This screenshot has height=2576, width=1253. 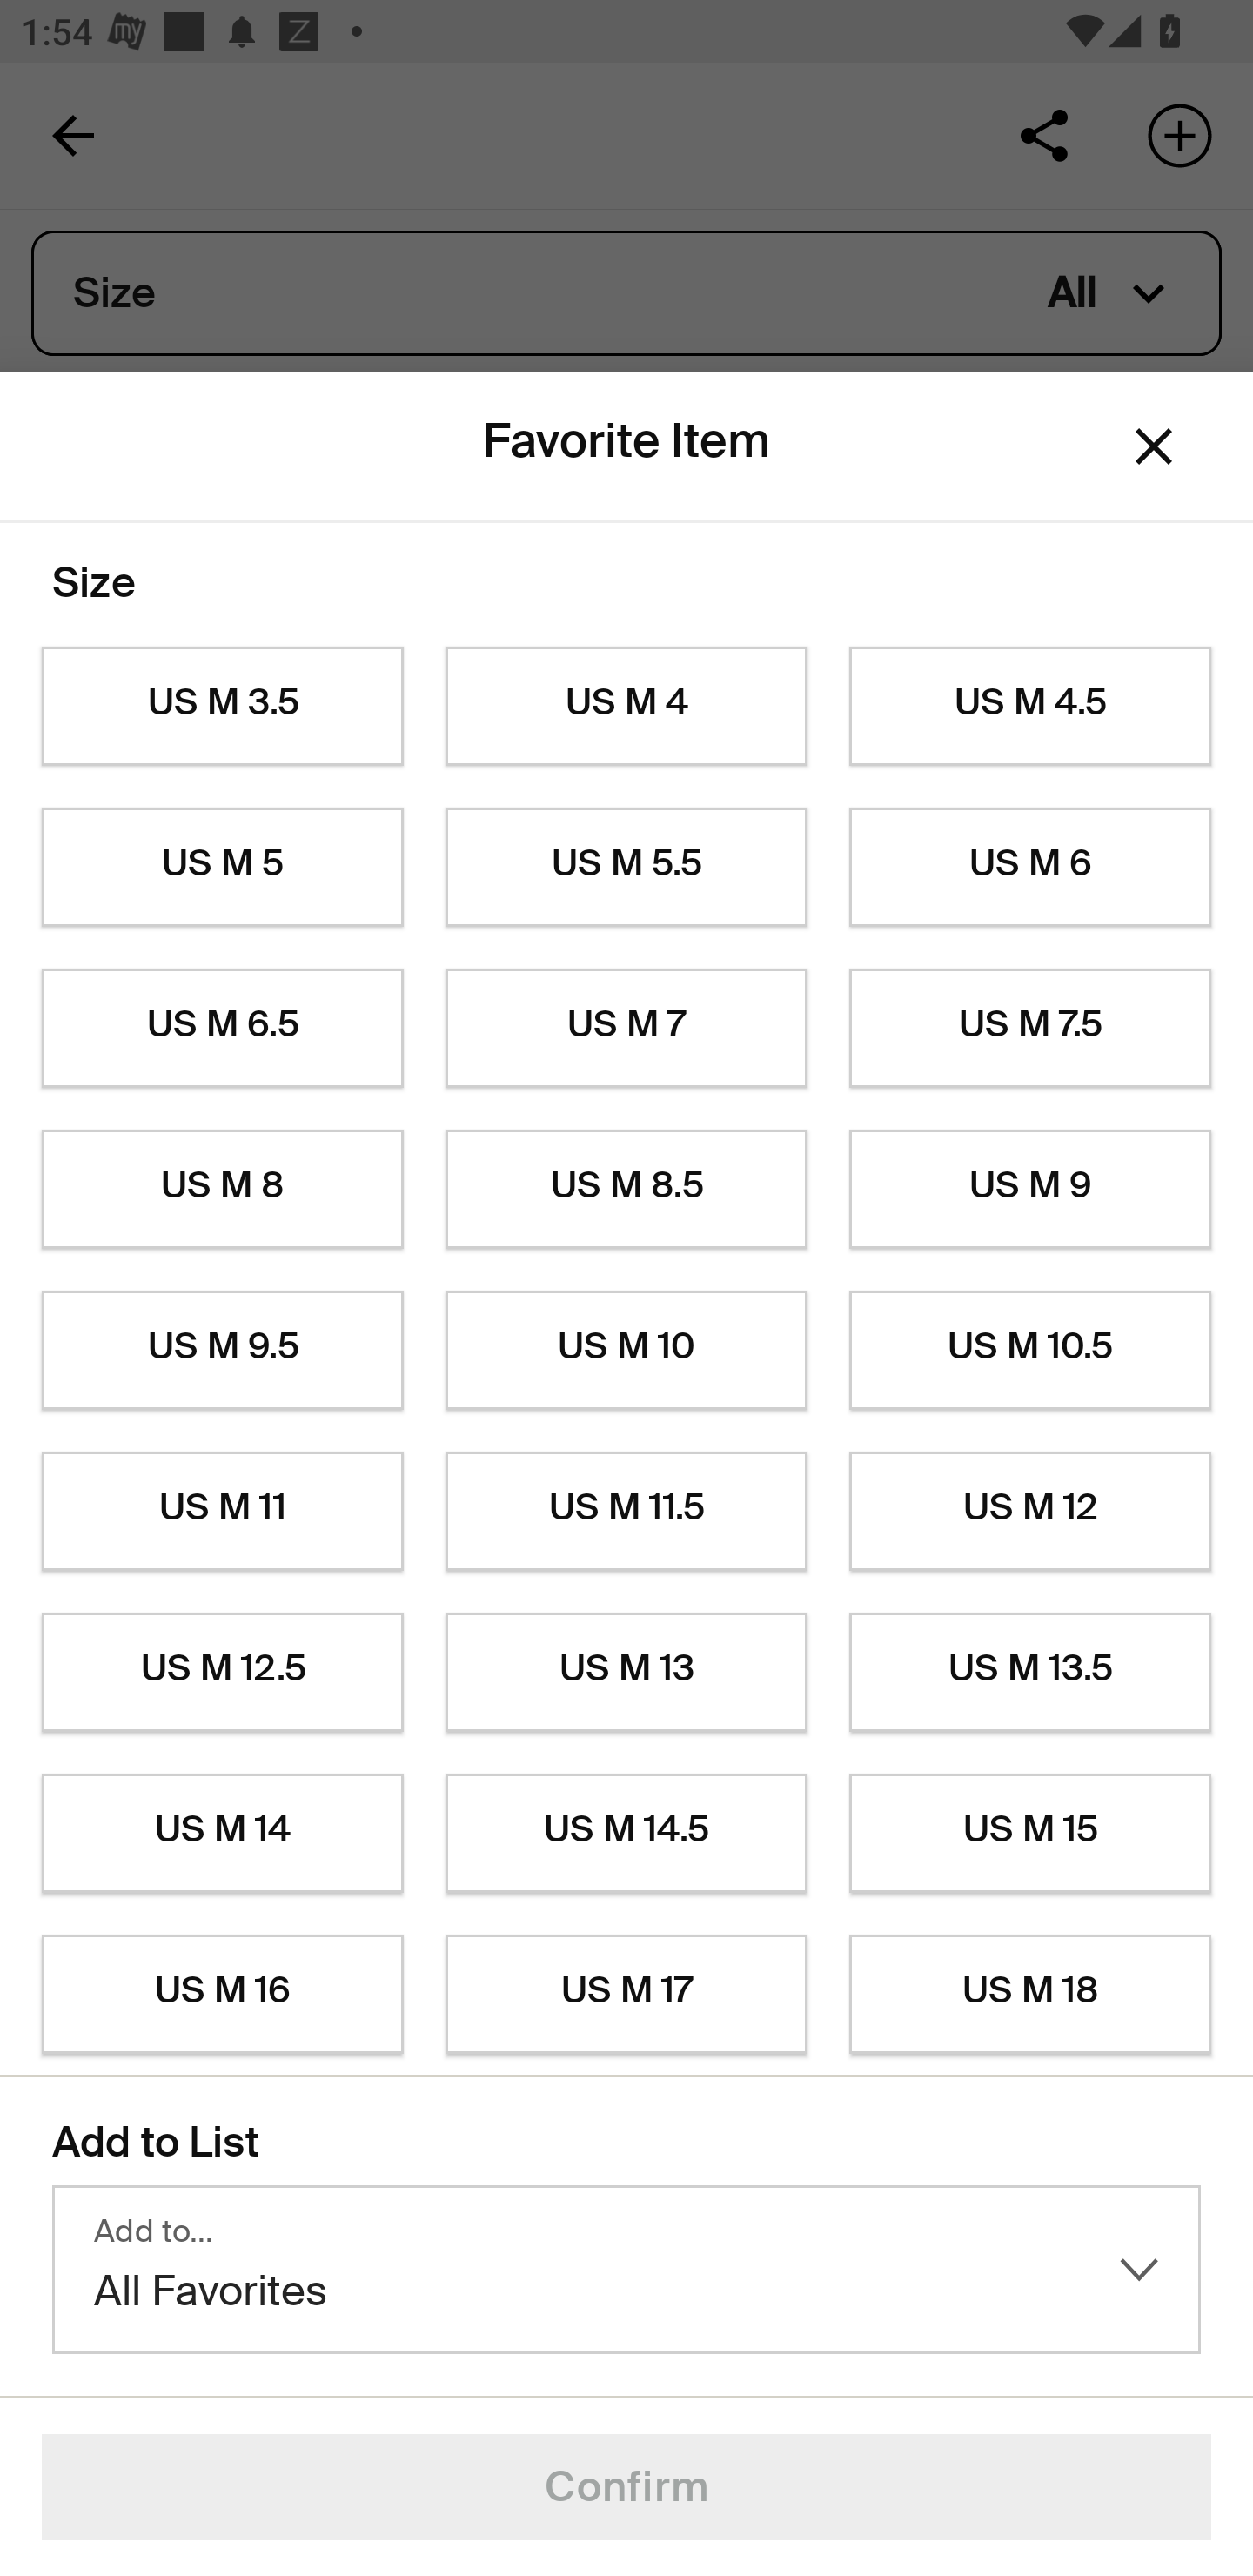 I want to click on US M 16, so click(x=222, y=1995).